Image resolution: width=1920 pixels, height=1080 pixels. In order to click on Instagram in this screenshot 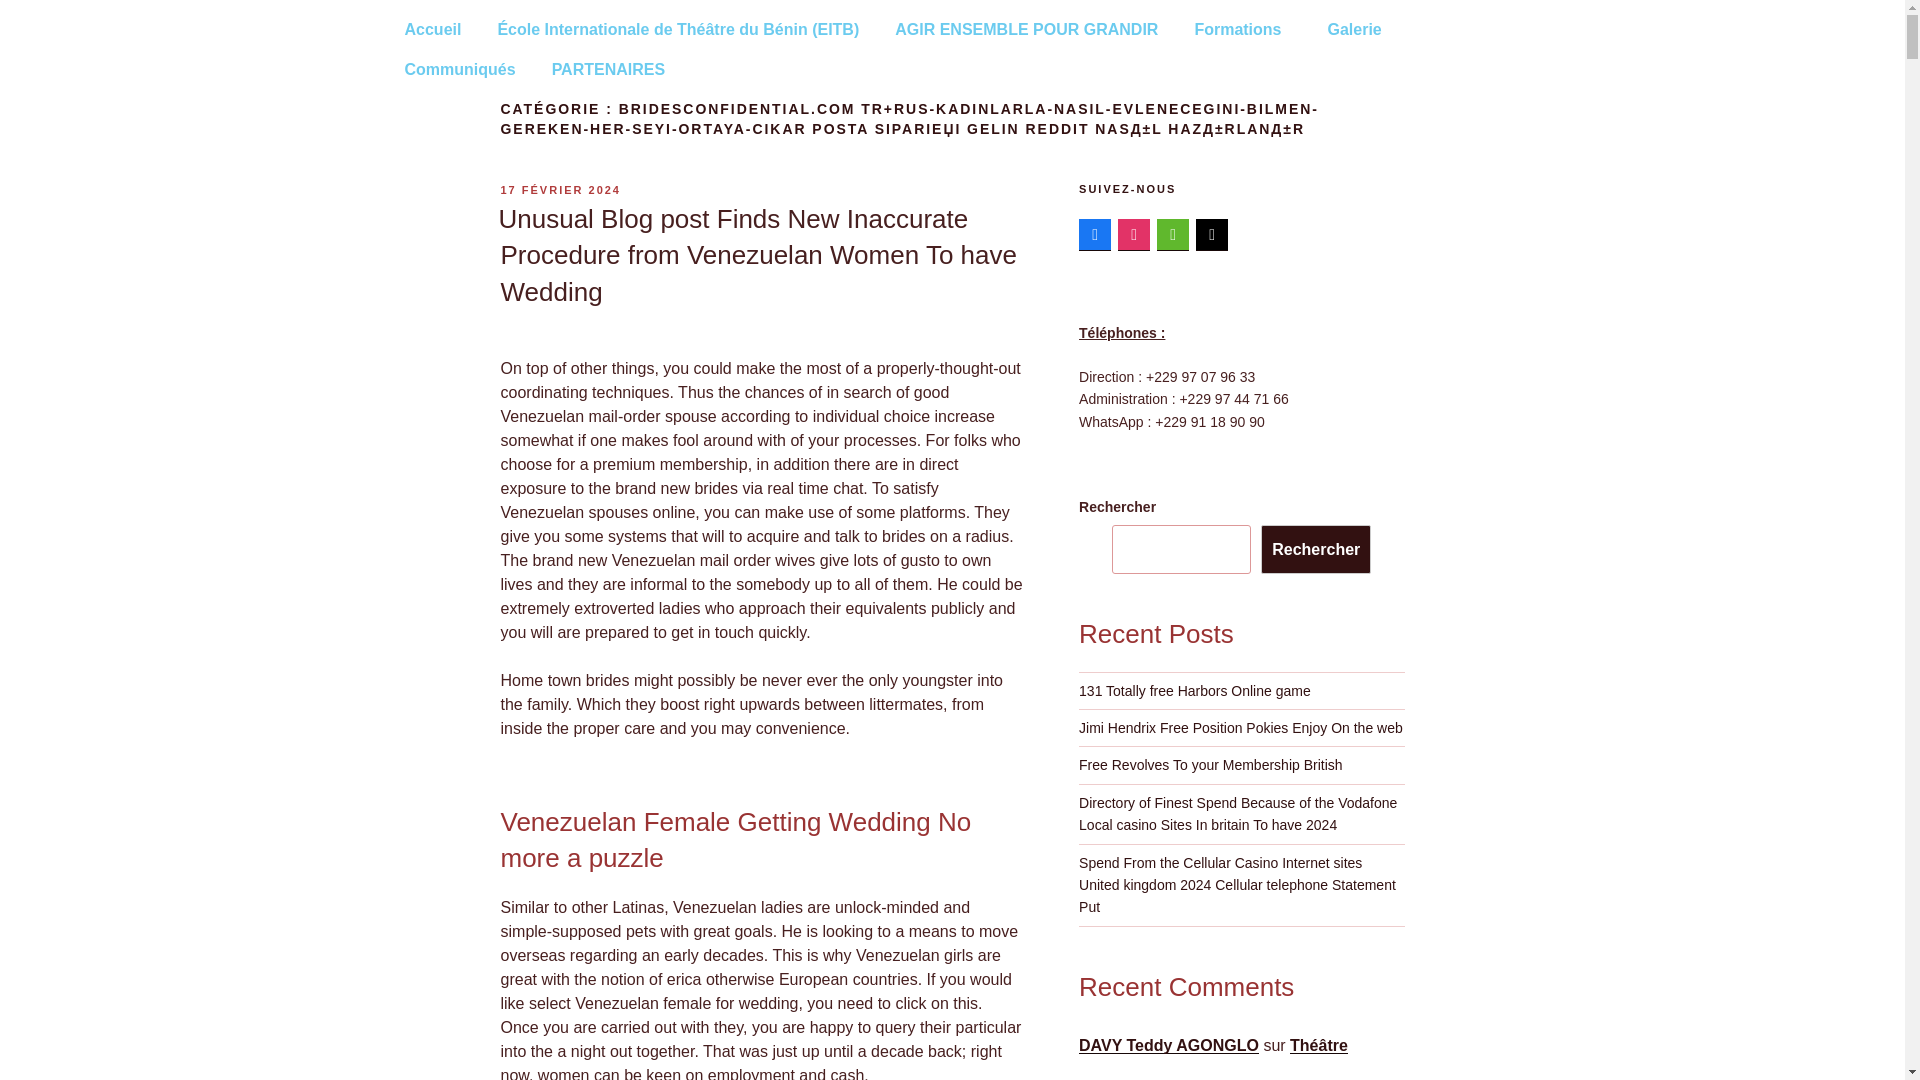, I will do `click(1134, 234)`.